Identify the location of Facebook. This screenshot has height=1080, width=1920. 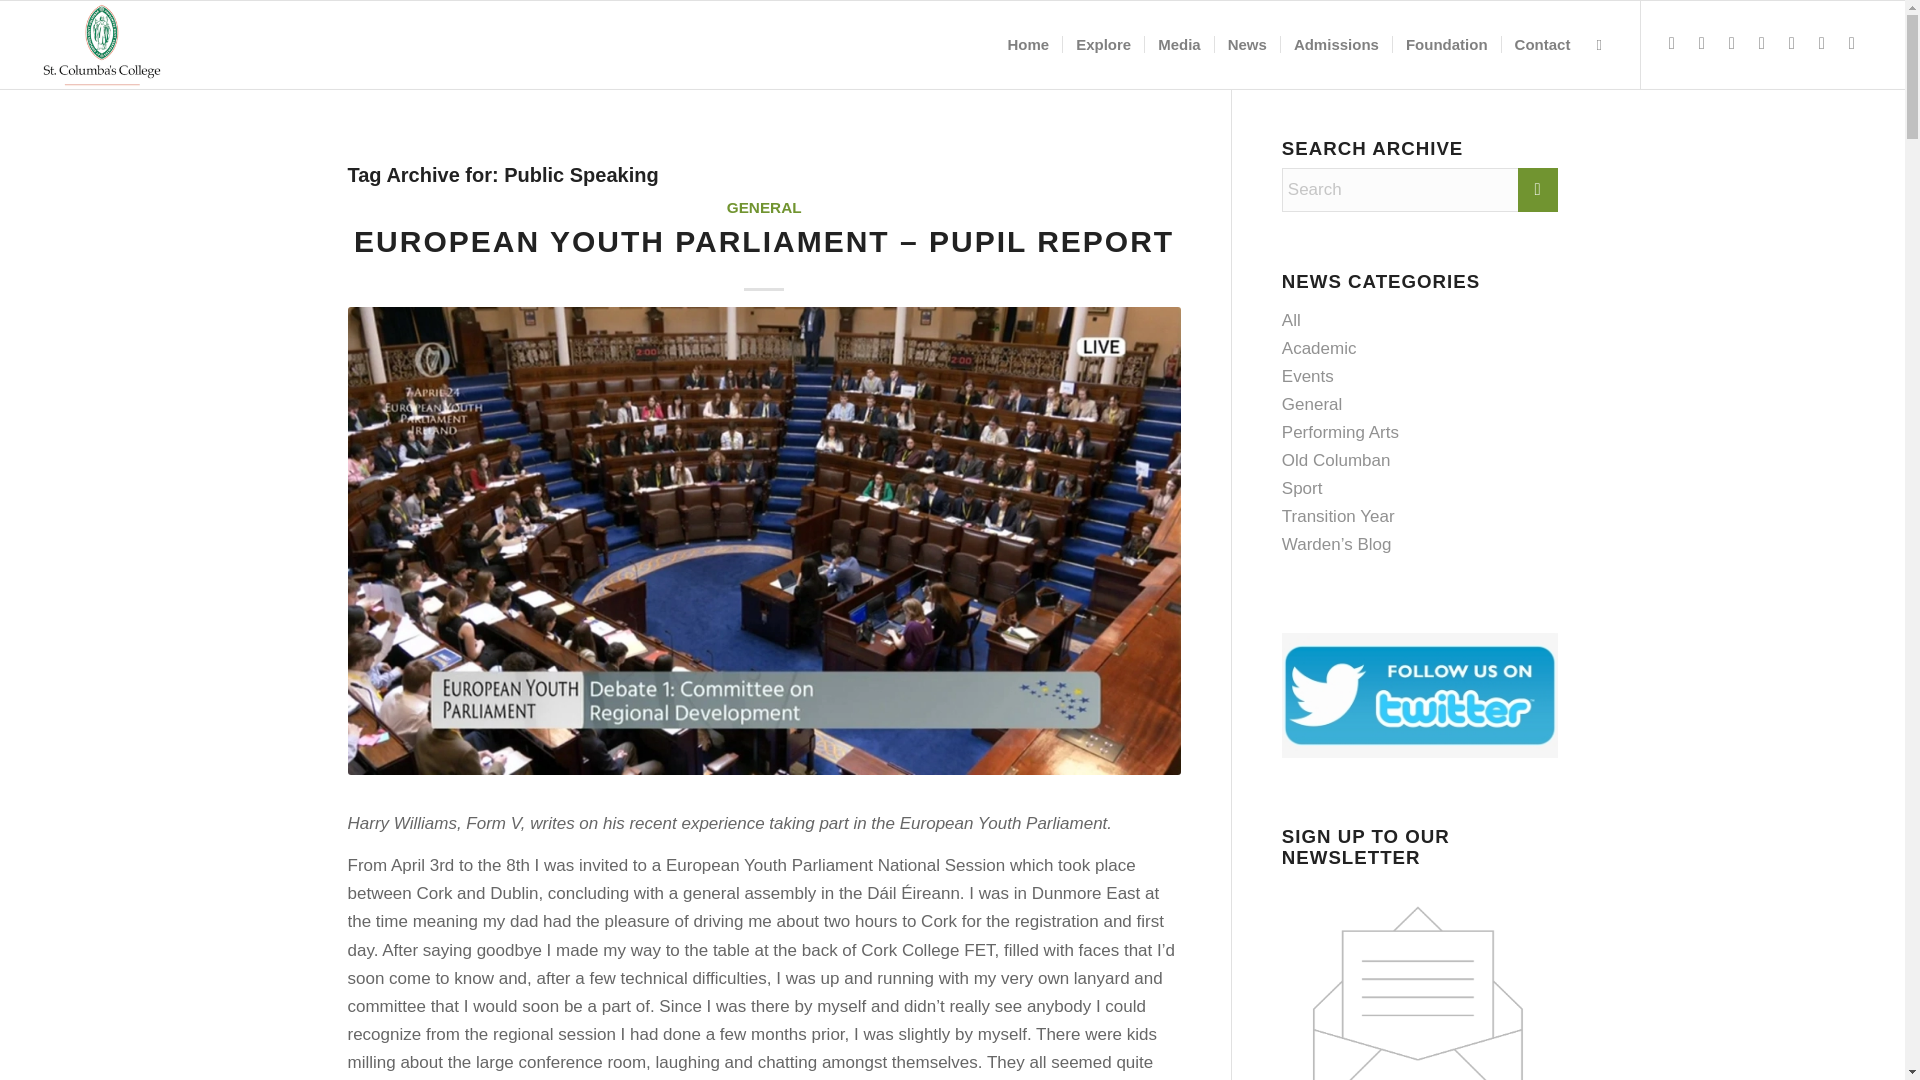
(1702, 44).